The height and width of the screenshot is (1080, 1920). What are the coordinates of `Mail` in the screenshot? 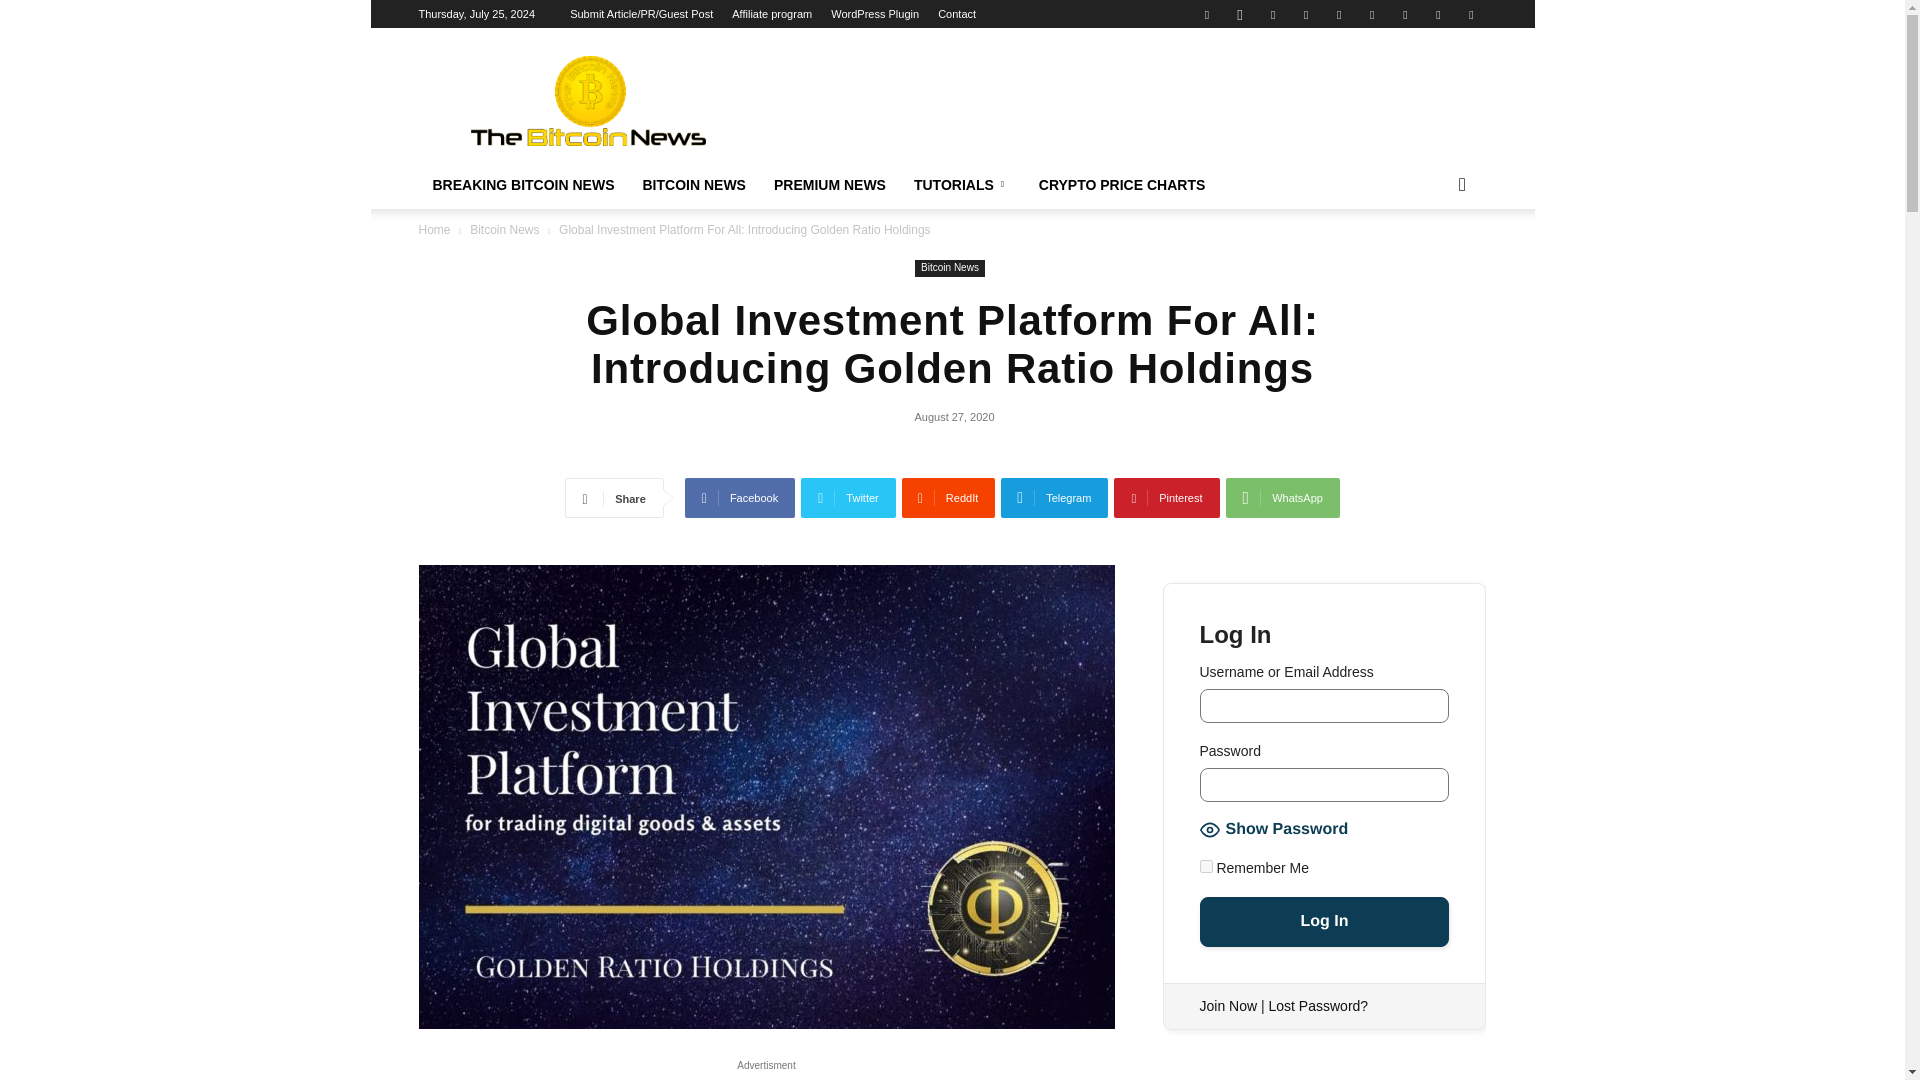 It's located at (1272, 14).